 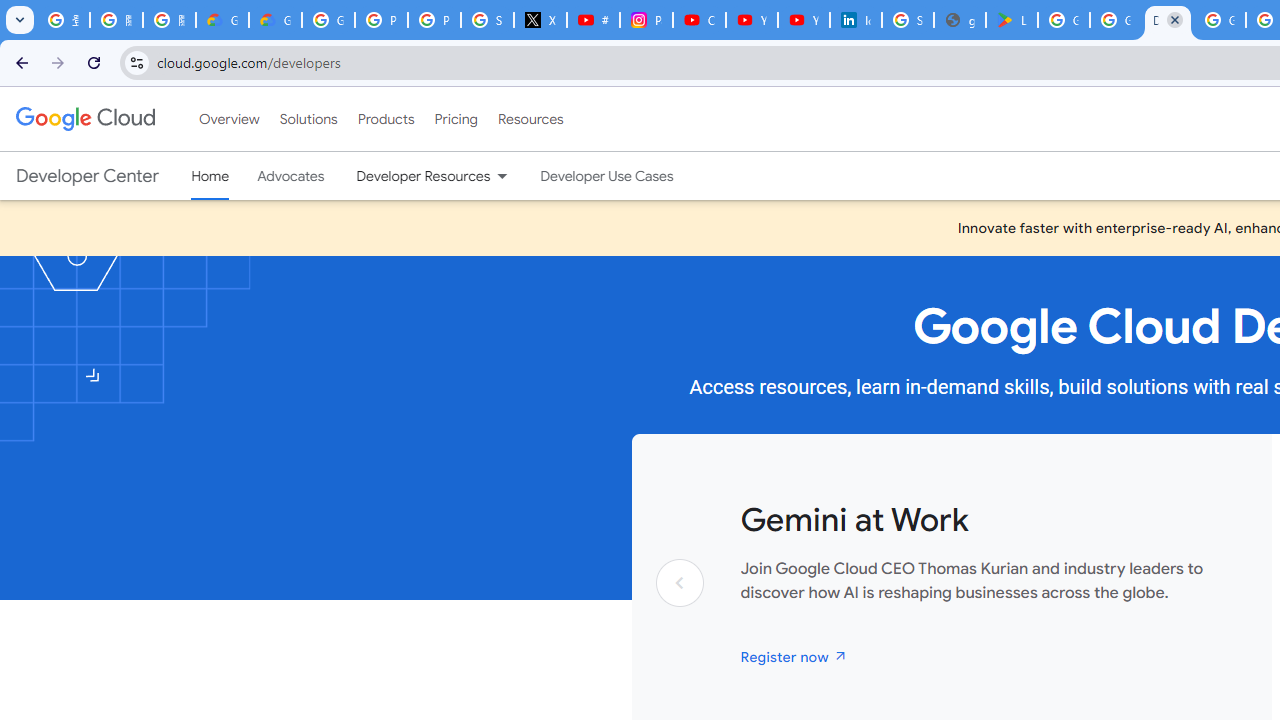 What do you see at coordinates (434, 20) in the screenshot?
I see `Privacy Help Center - Policies Help` at bounding box center [434, 20].